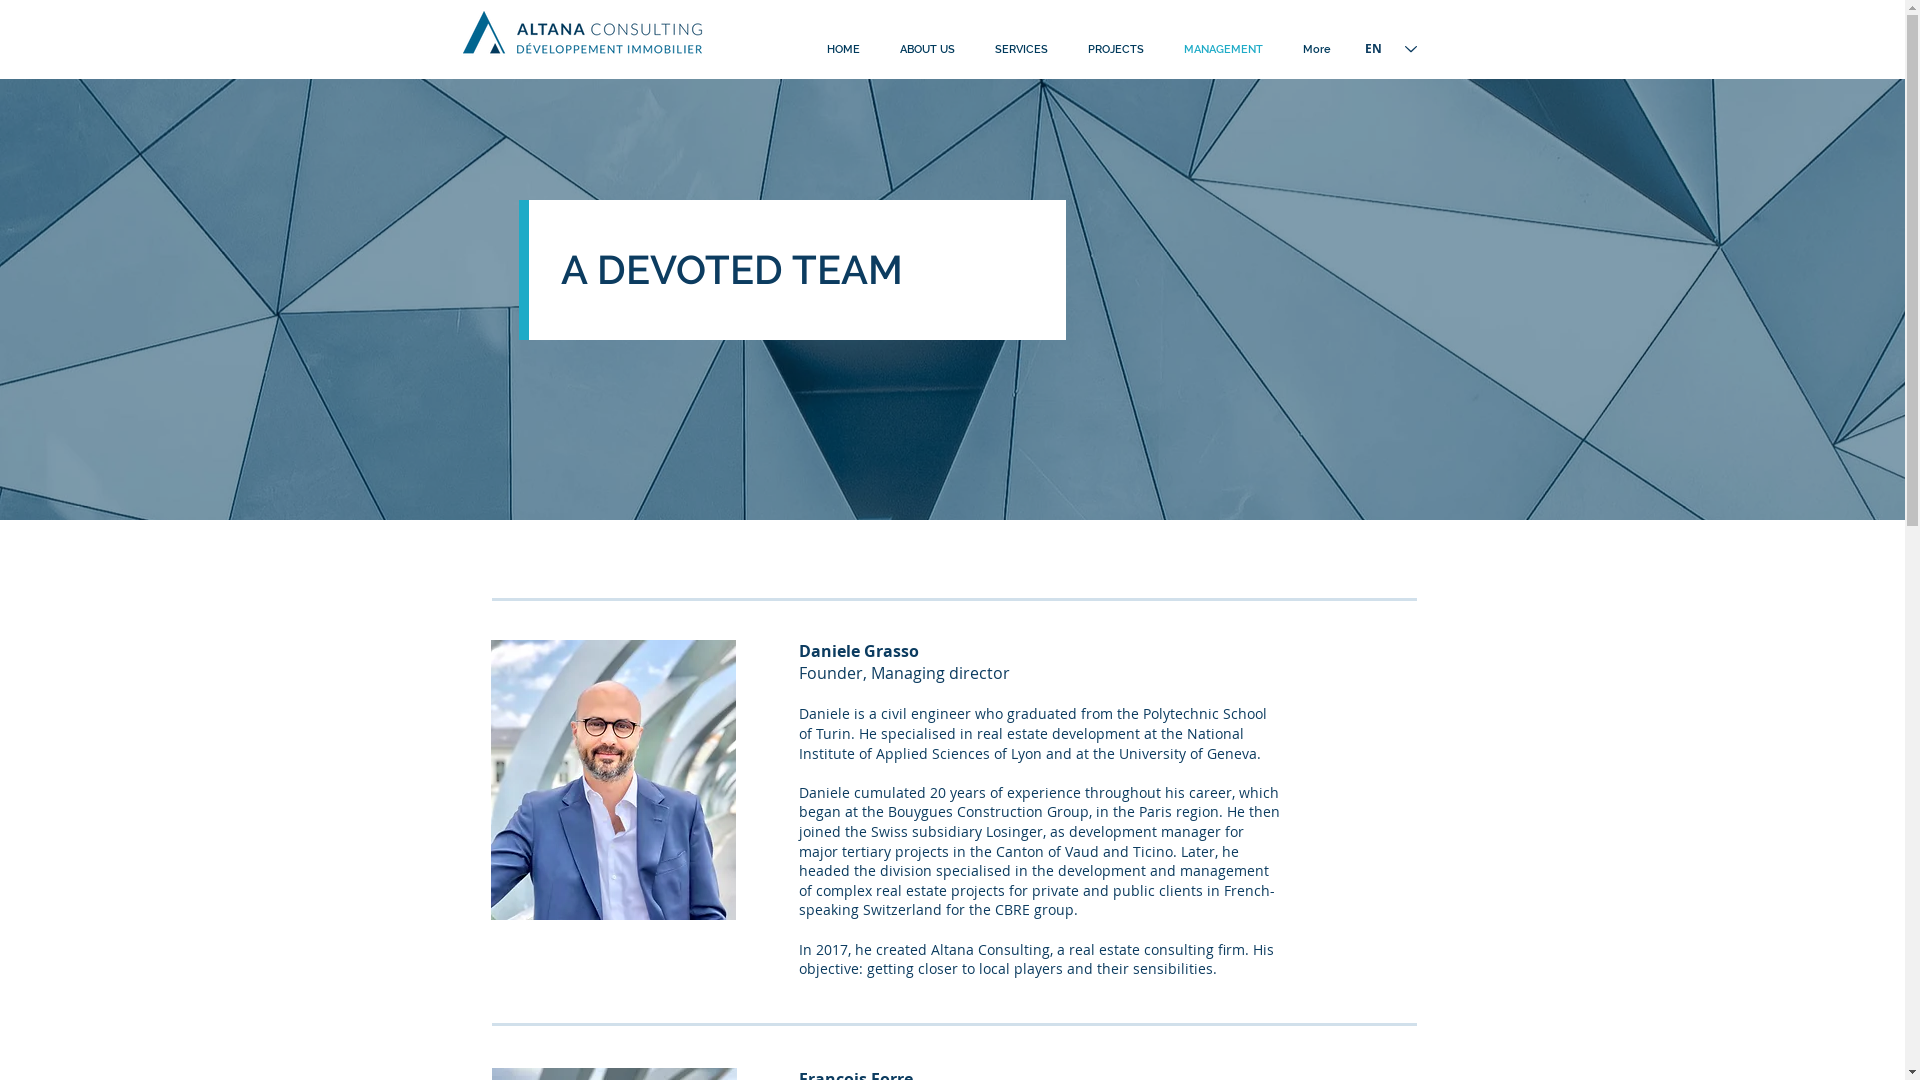 The image size is (1920, 1080). I want to click on PROJECTS, so click(1116, 50).